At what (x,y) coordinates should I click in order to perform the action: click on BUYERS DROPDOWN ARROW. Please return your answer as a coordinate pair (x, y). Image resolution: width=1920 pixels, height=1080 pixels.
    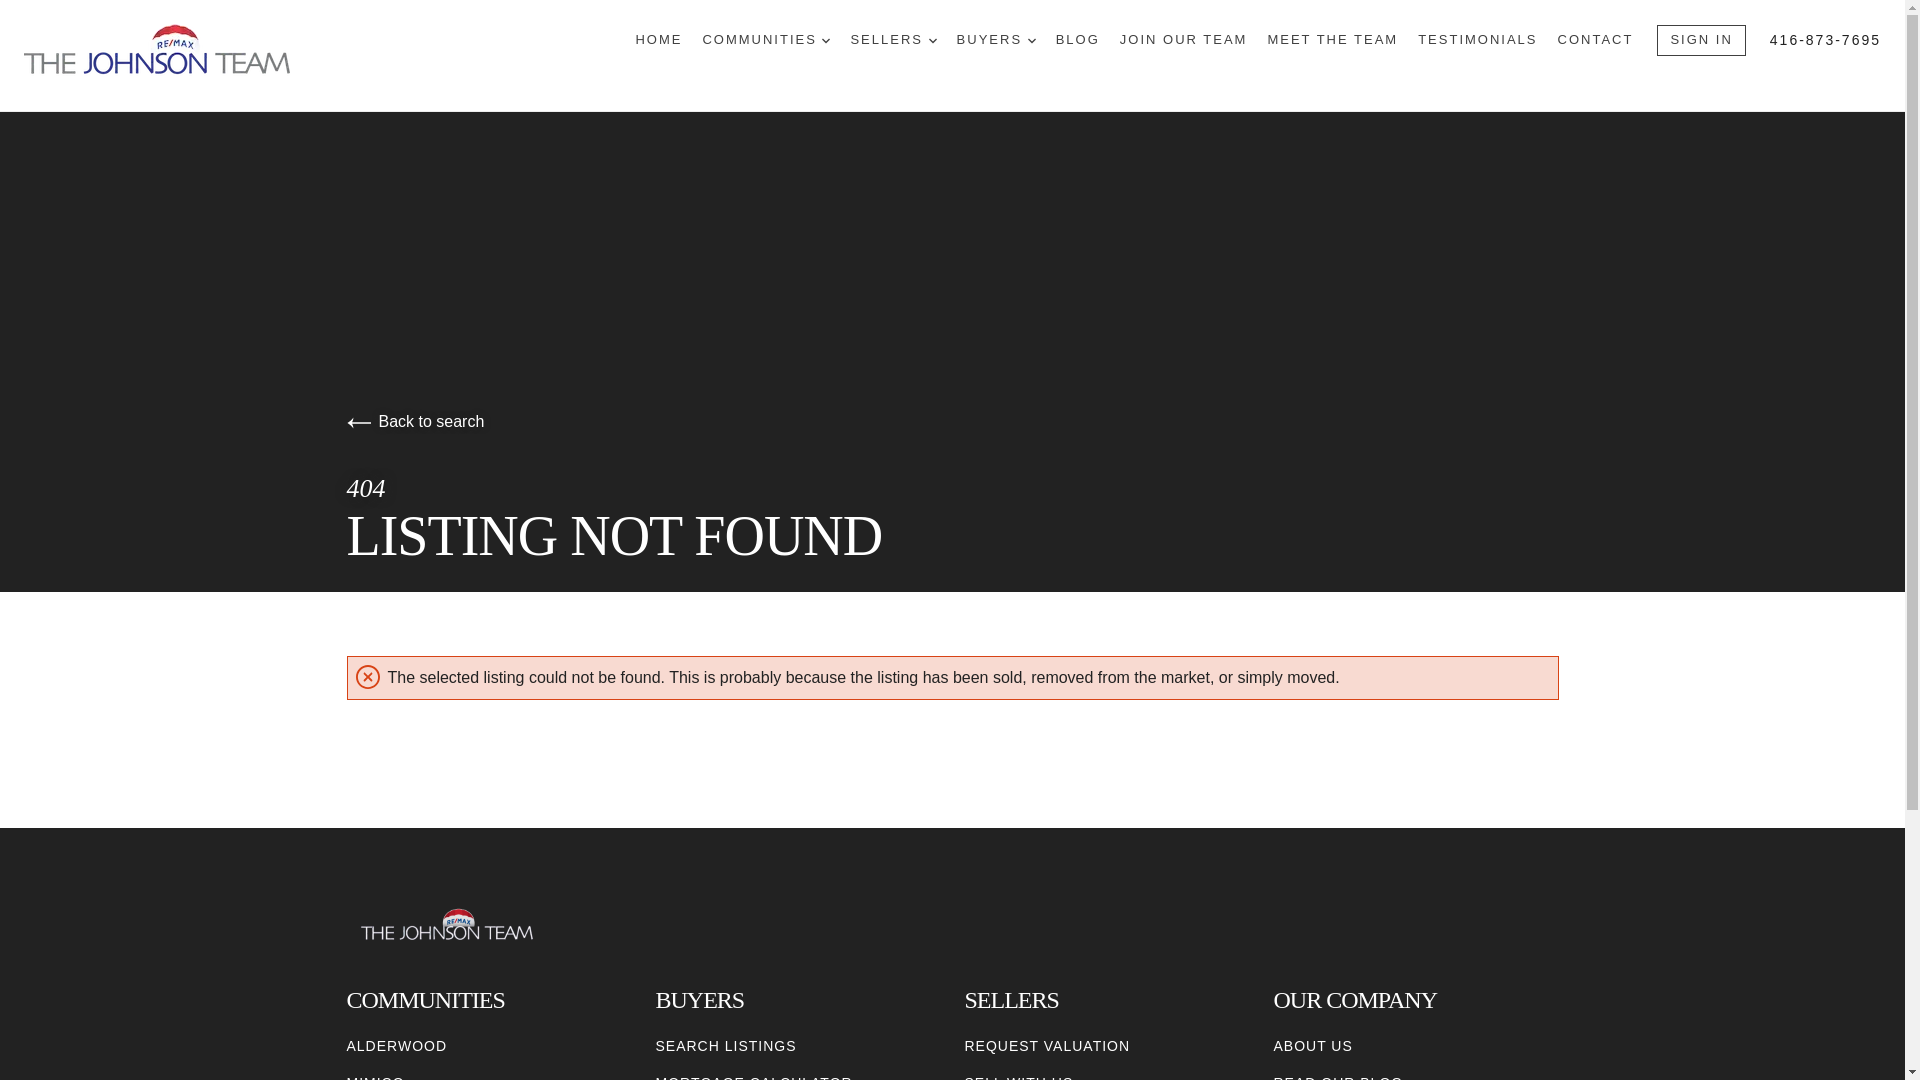
    Looking at the image, I should click on (996, 40).